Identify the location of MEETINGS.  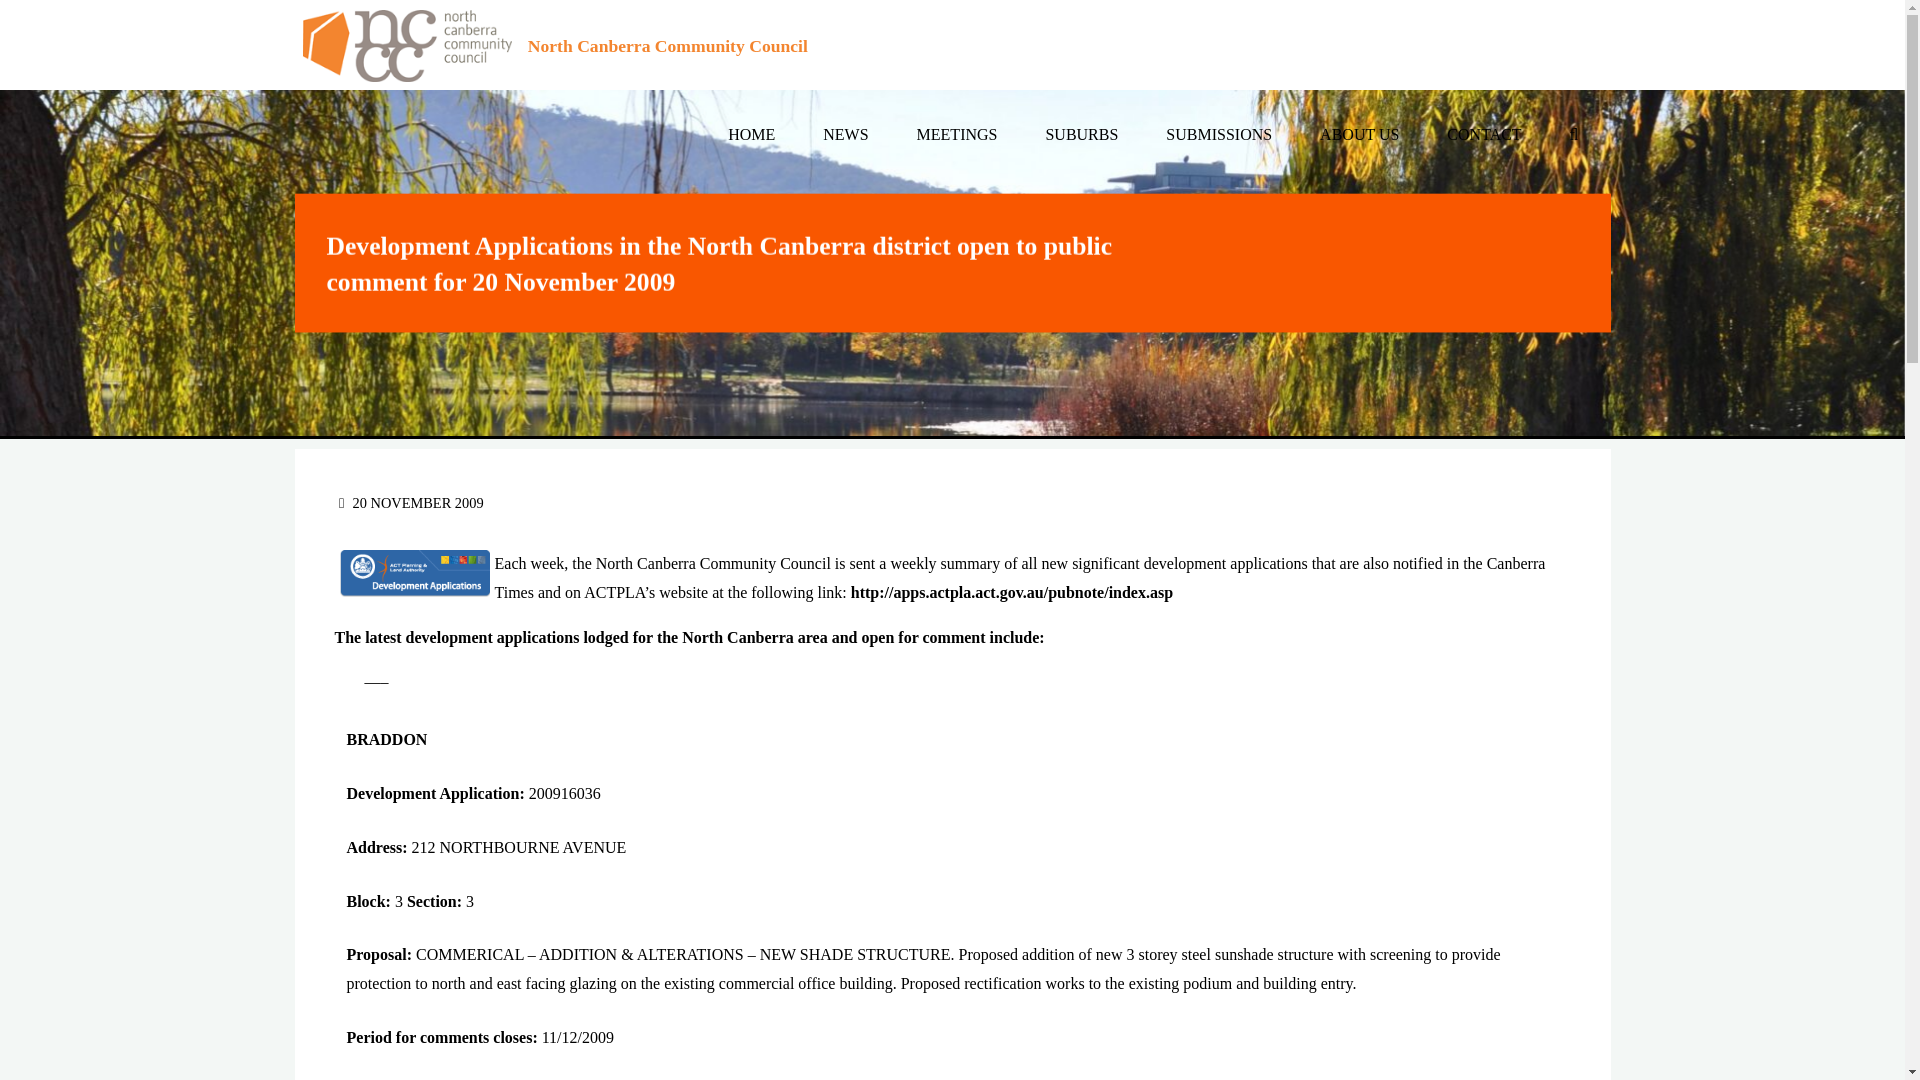
(956, 134).